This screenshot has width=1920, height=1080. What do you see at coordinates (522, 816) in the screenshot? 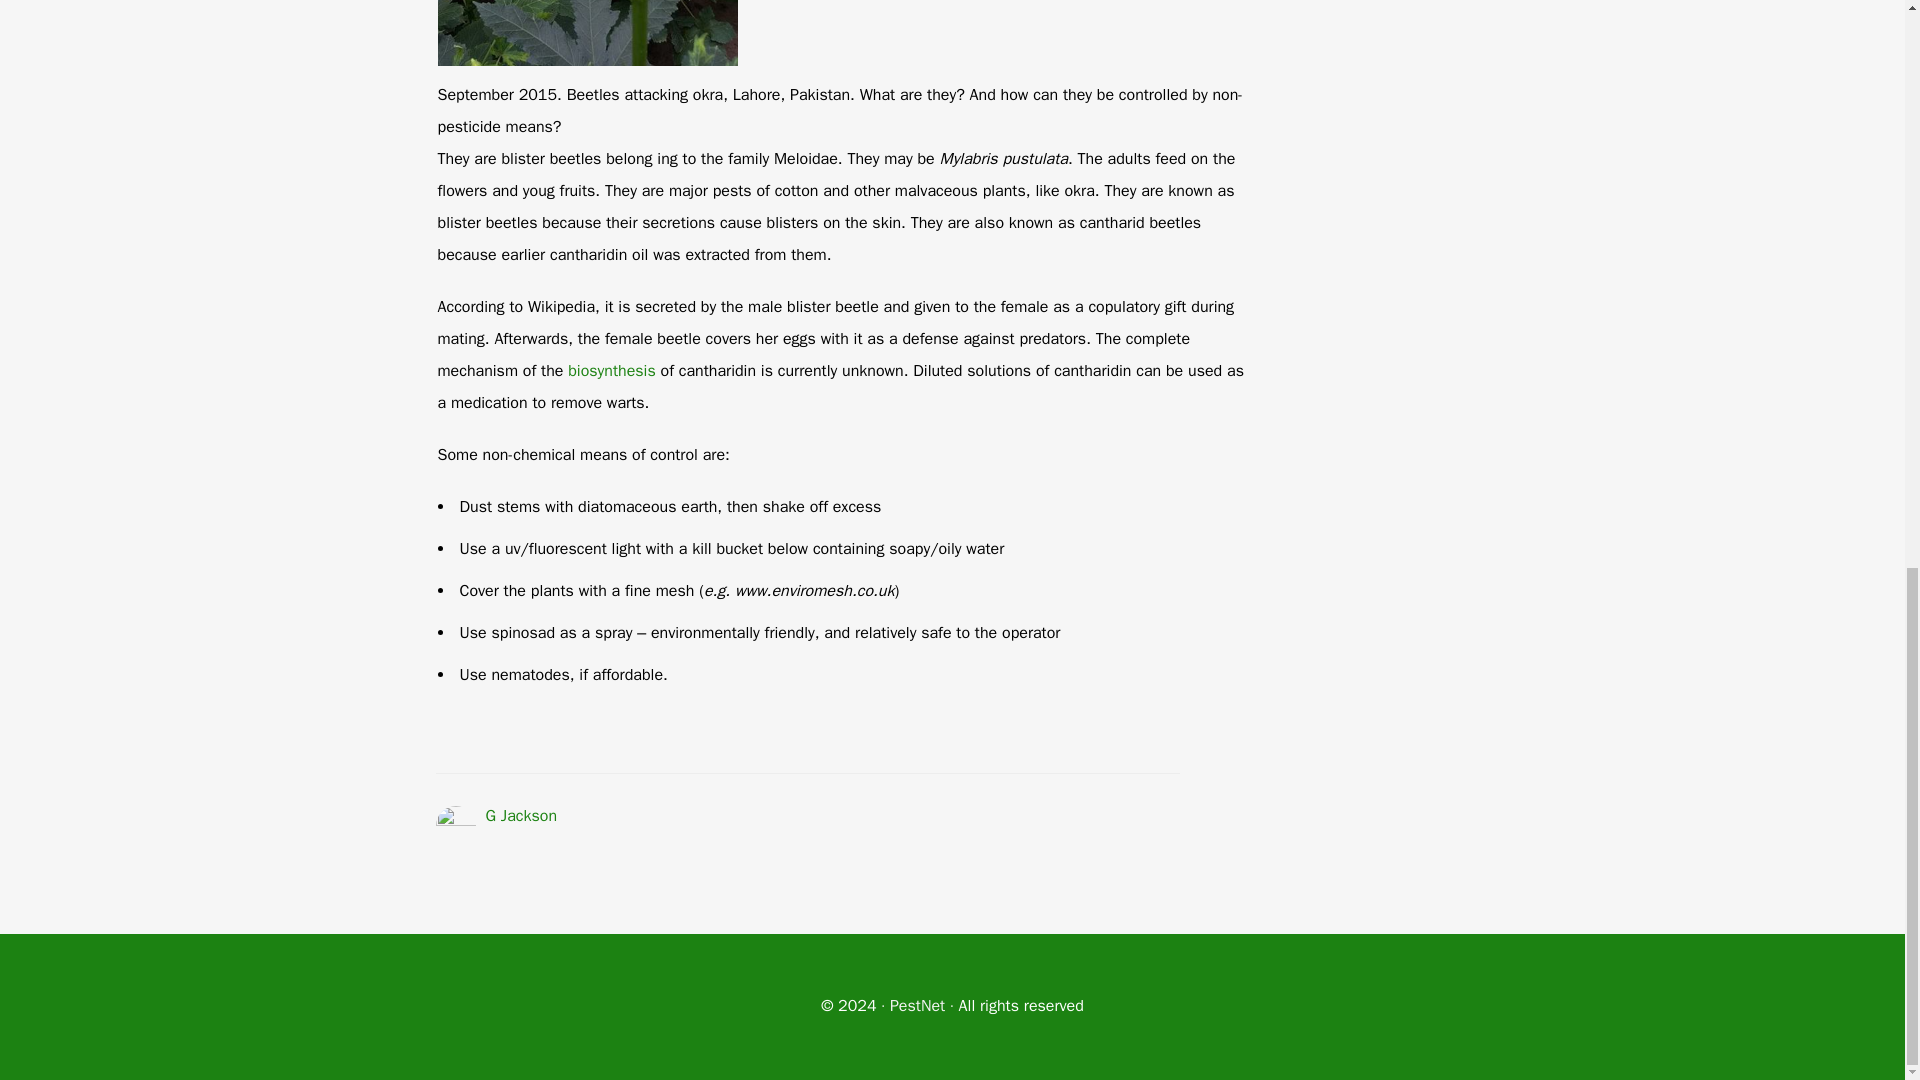
I see `G Jackson` at bounding box center [522, 816].